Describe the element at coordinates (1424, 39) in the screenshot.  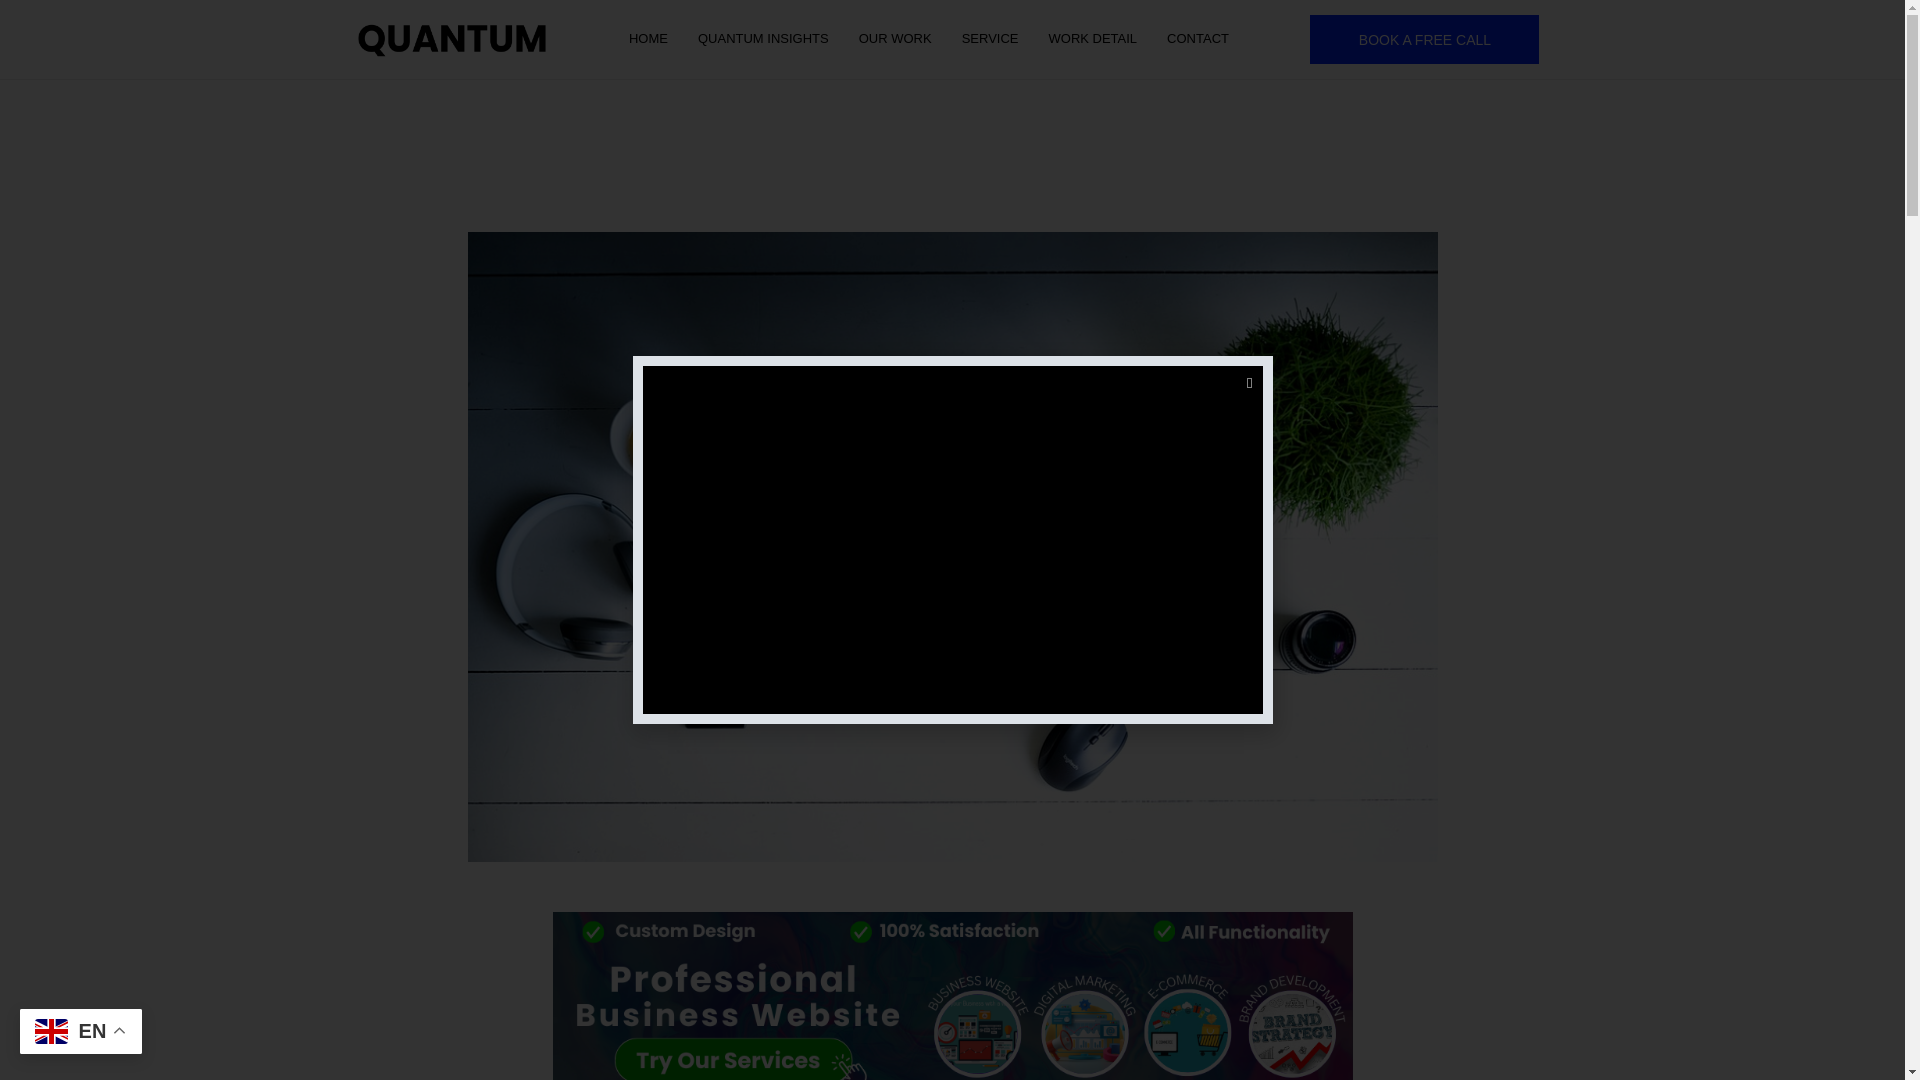
I see `BOOK A FREE CALL` at that location.